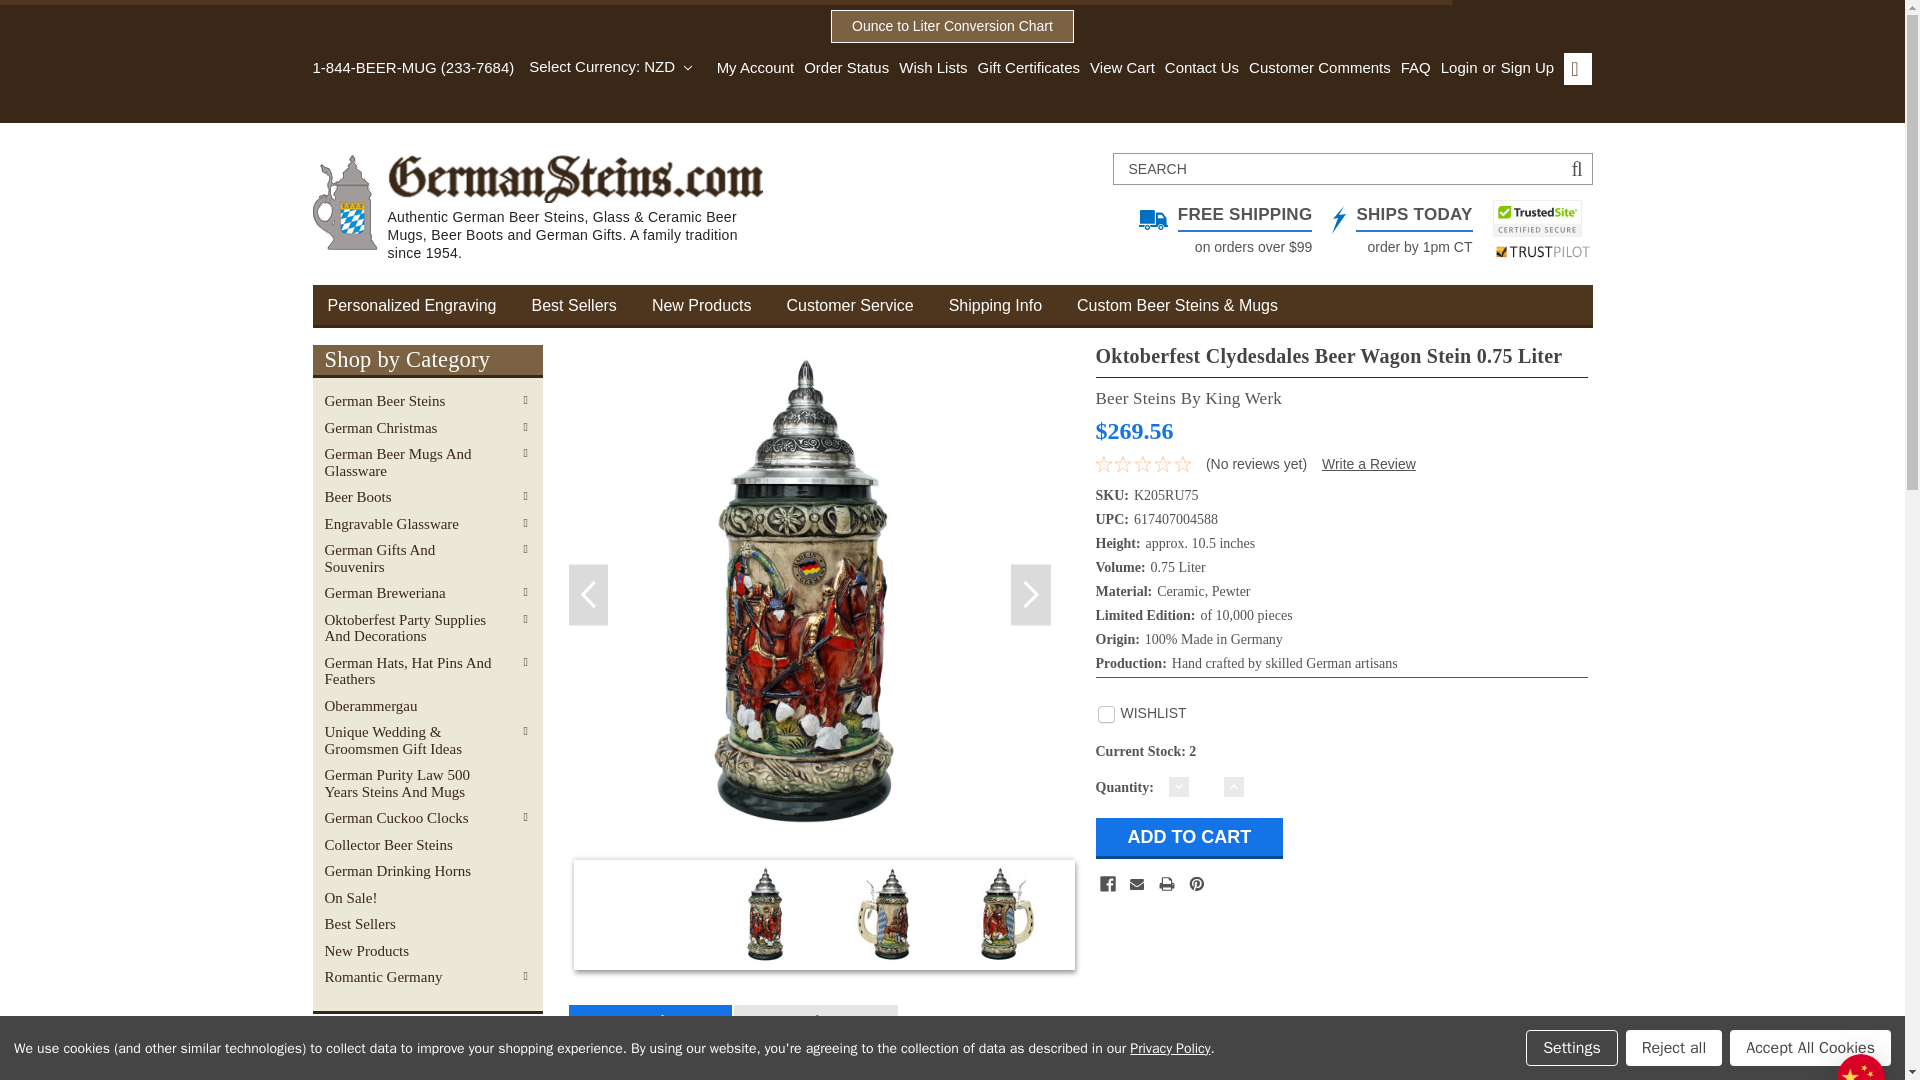  Describe the element at coordinates (549, 208) in the screenshot. I see `German beer steins, boots, mugs, glasses and other gifts` at that location.